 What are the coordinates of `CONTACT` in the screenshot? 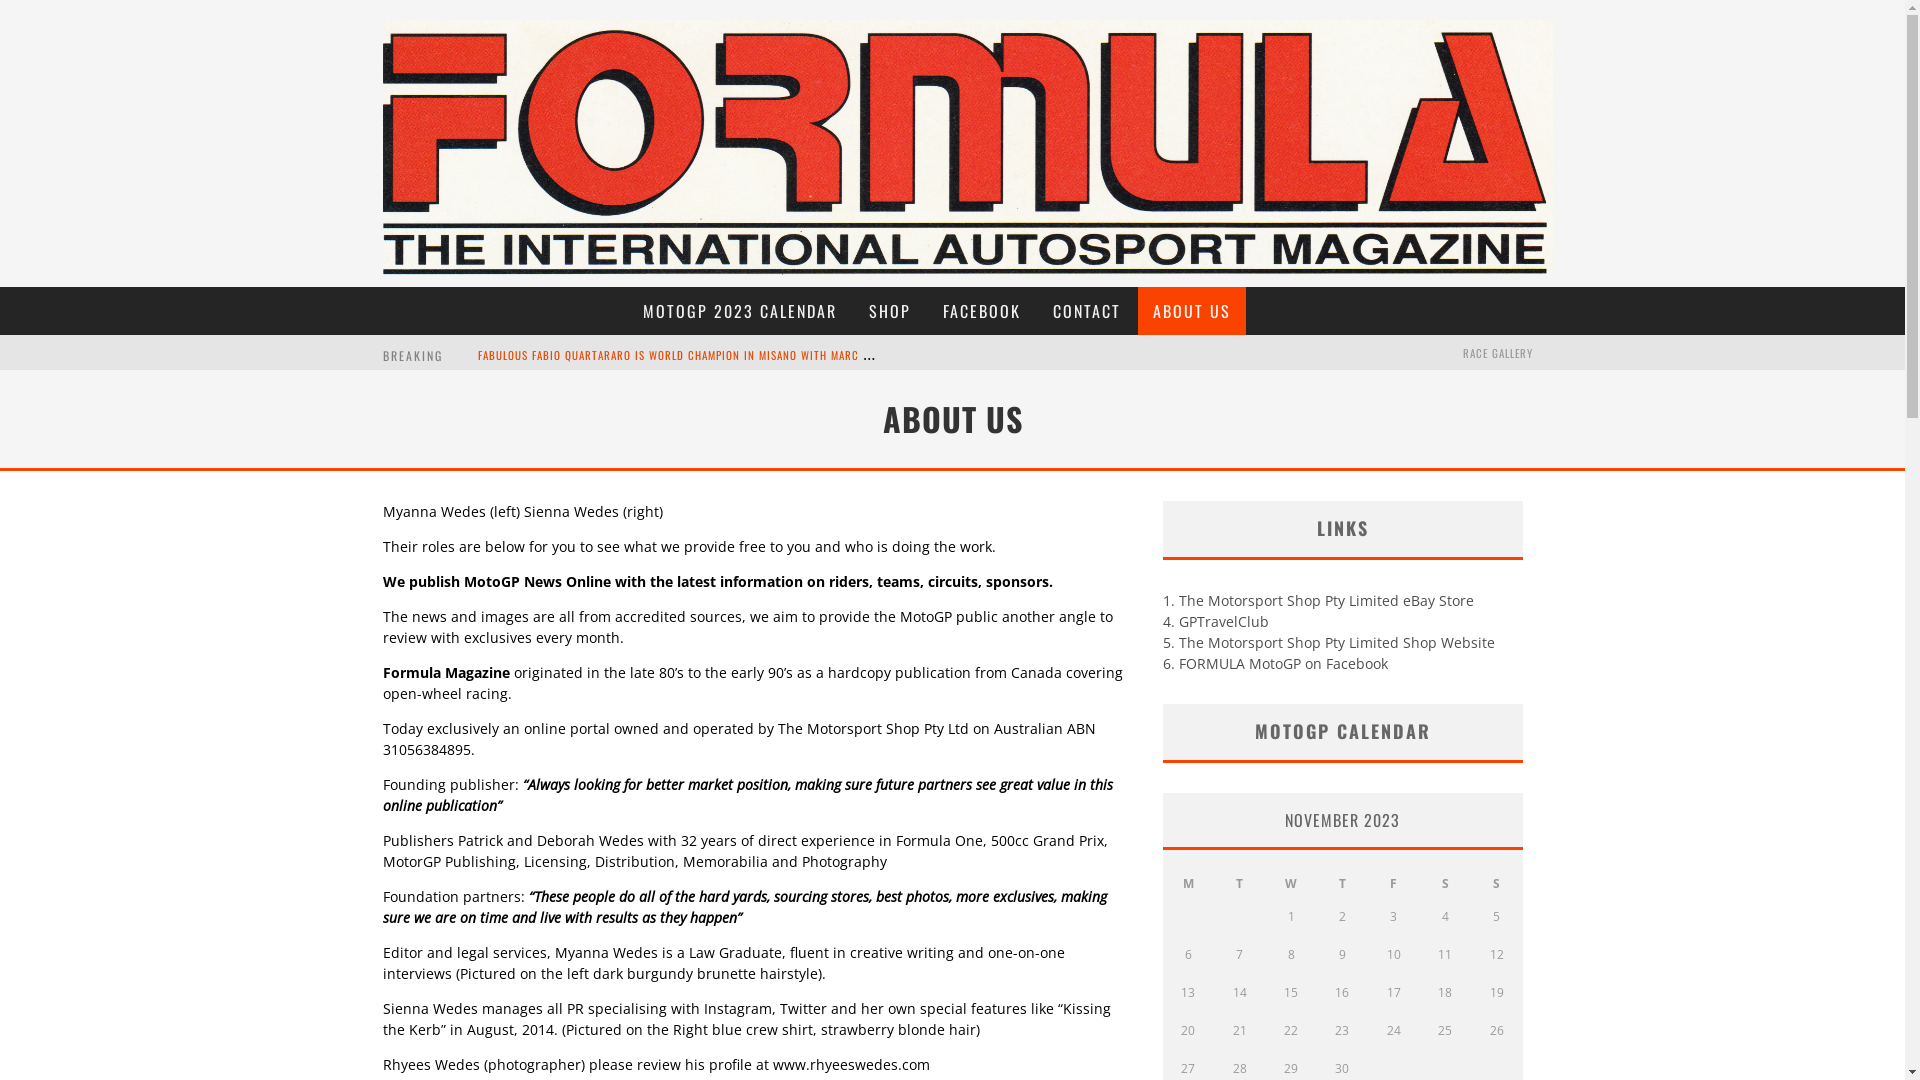 It's located at (1087, 311).